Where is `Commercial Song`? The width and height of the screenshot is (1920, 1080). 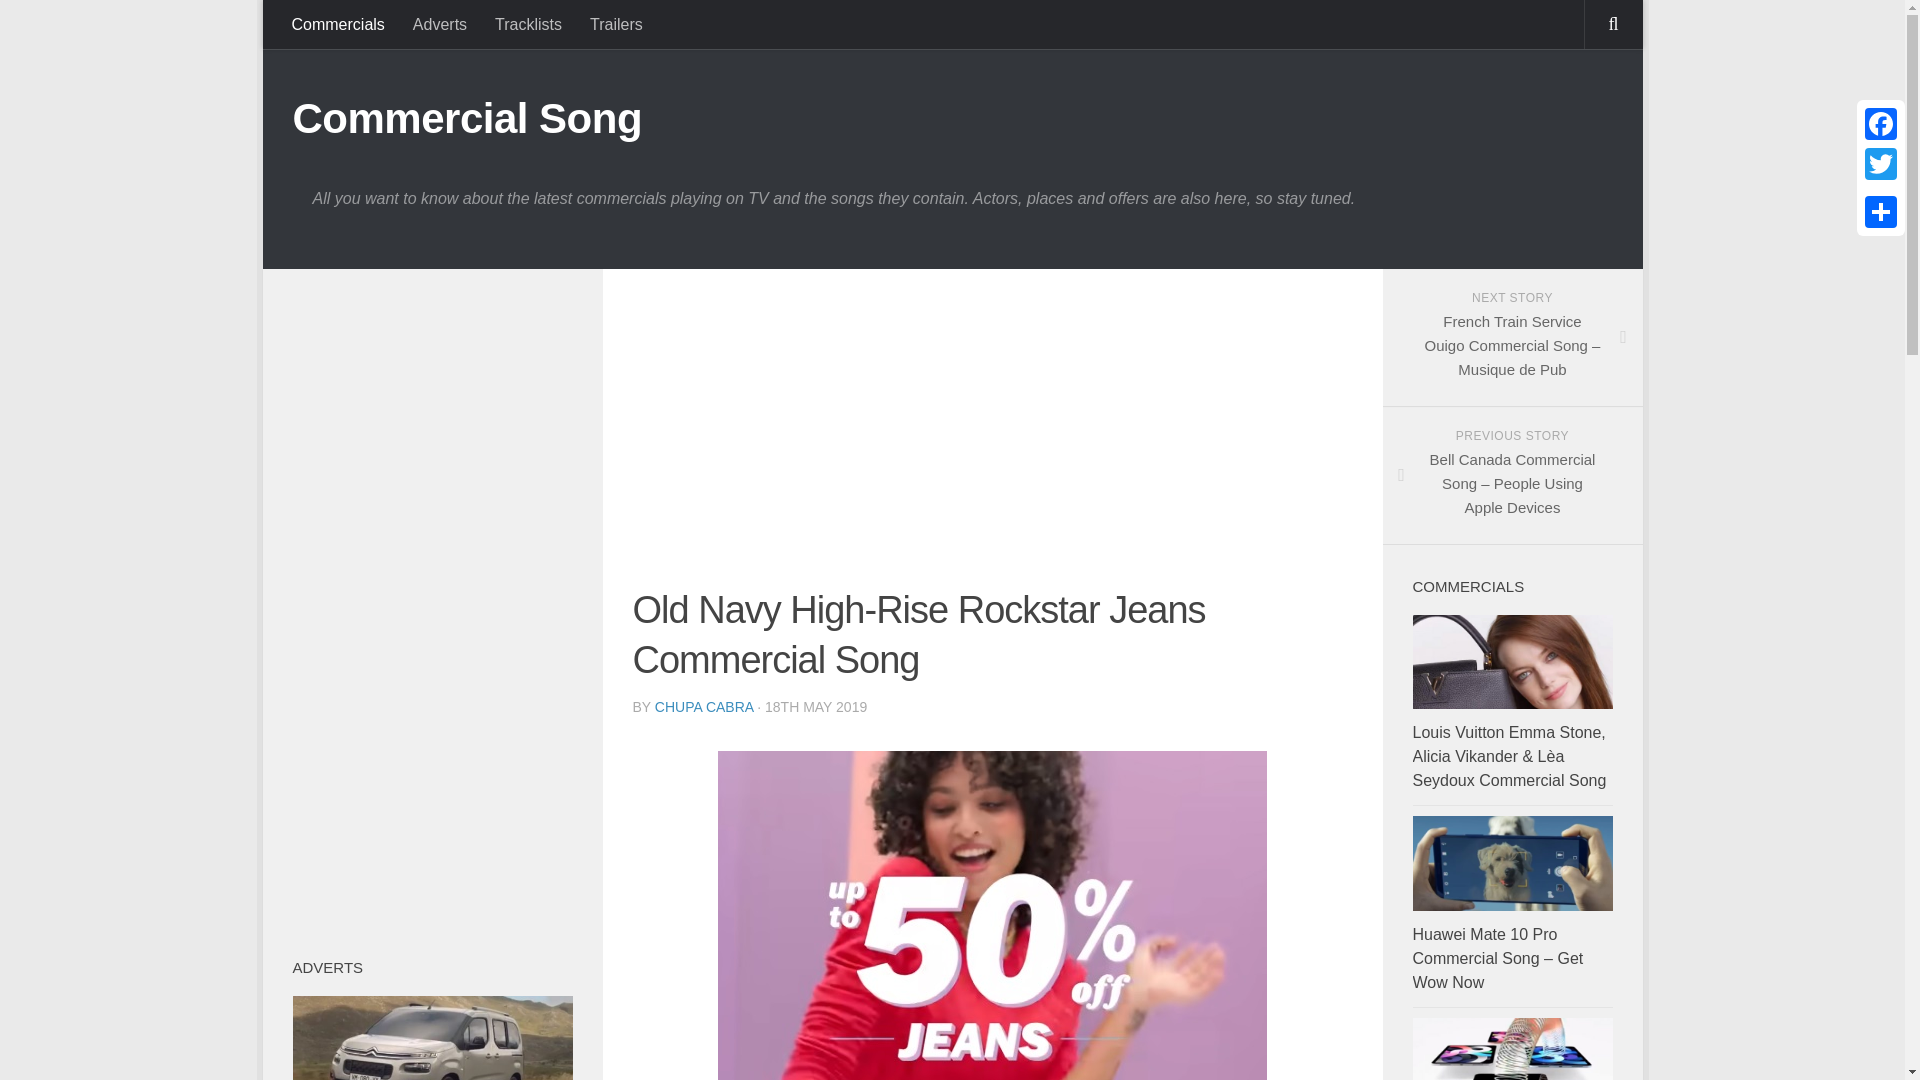
Commercial Song is located at coordinates (466, 118).